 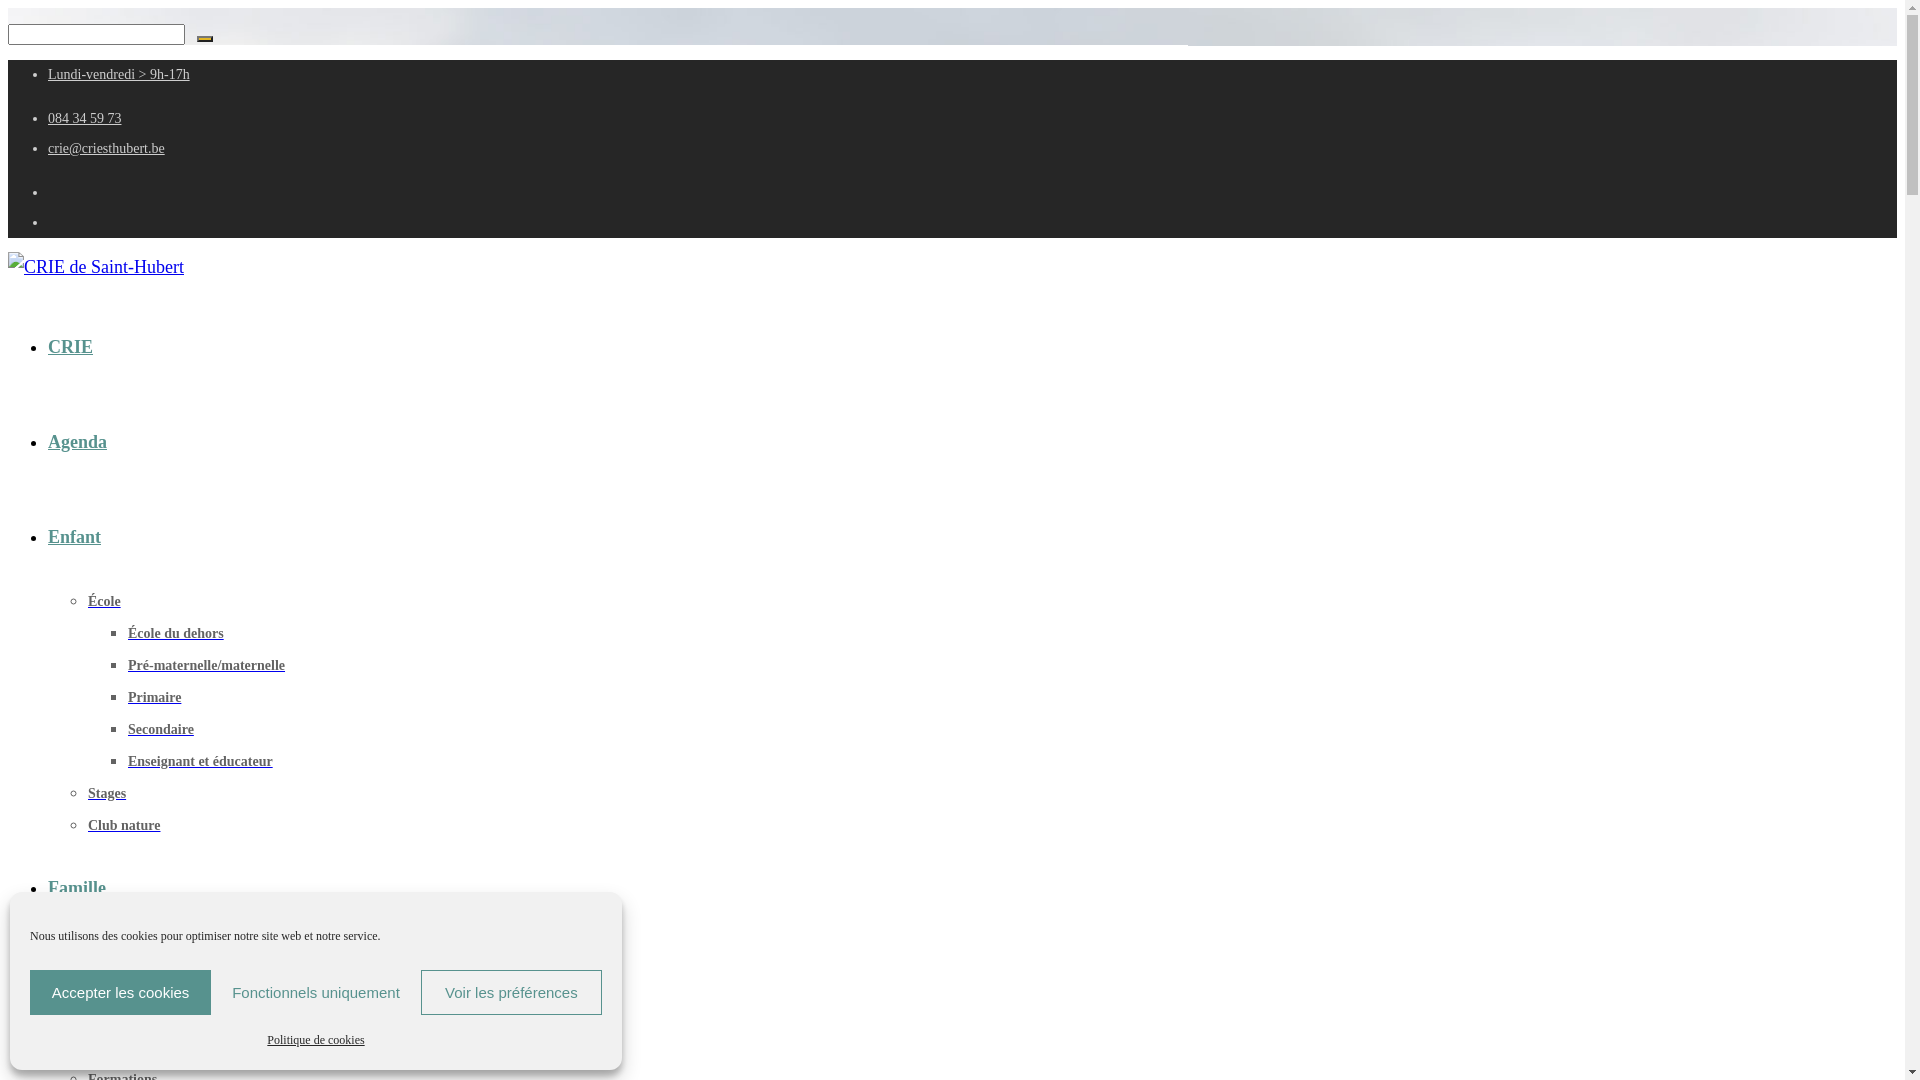 What do you see at coordinates (124, 826) in the screenshot?
I see `Club nature` at bounding box center [124, 826].